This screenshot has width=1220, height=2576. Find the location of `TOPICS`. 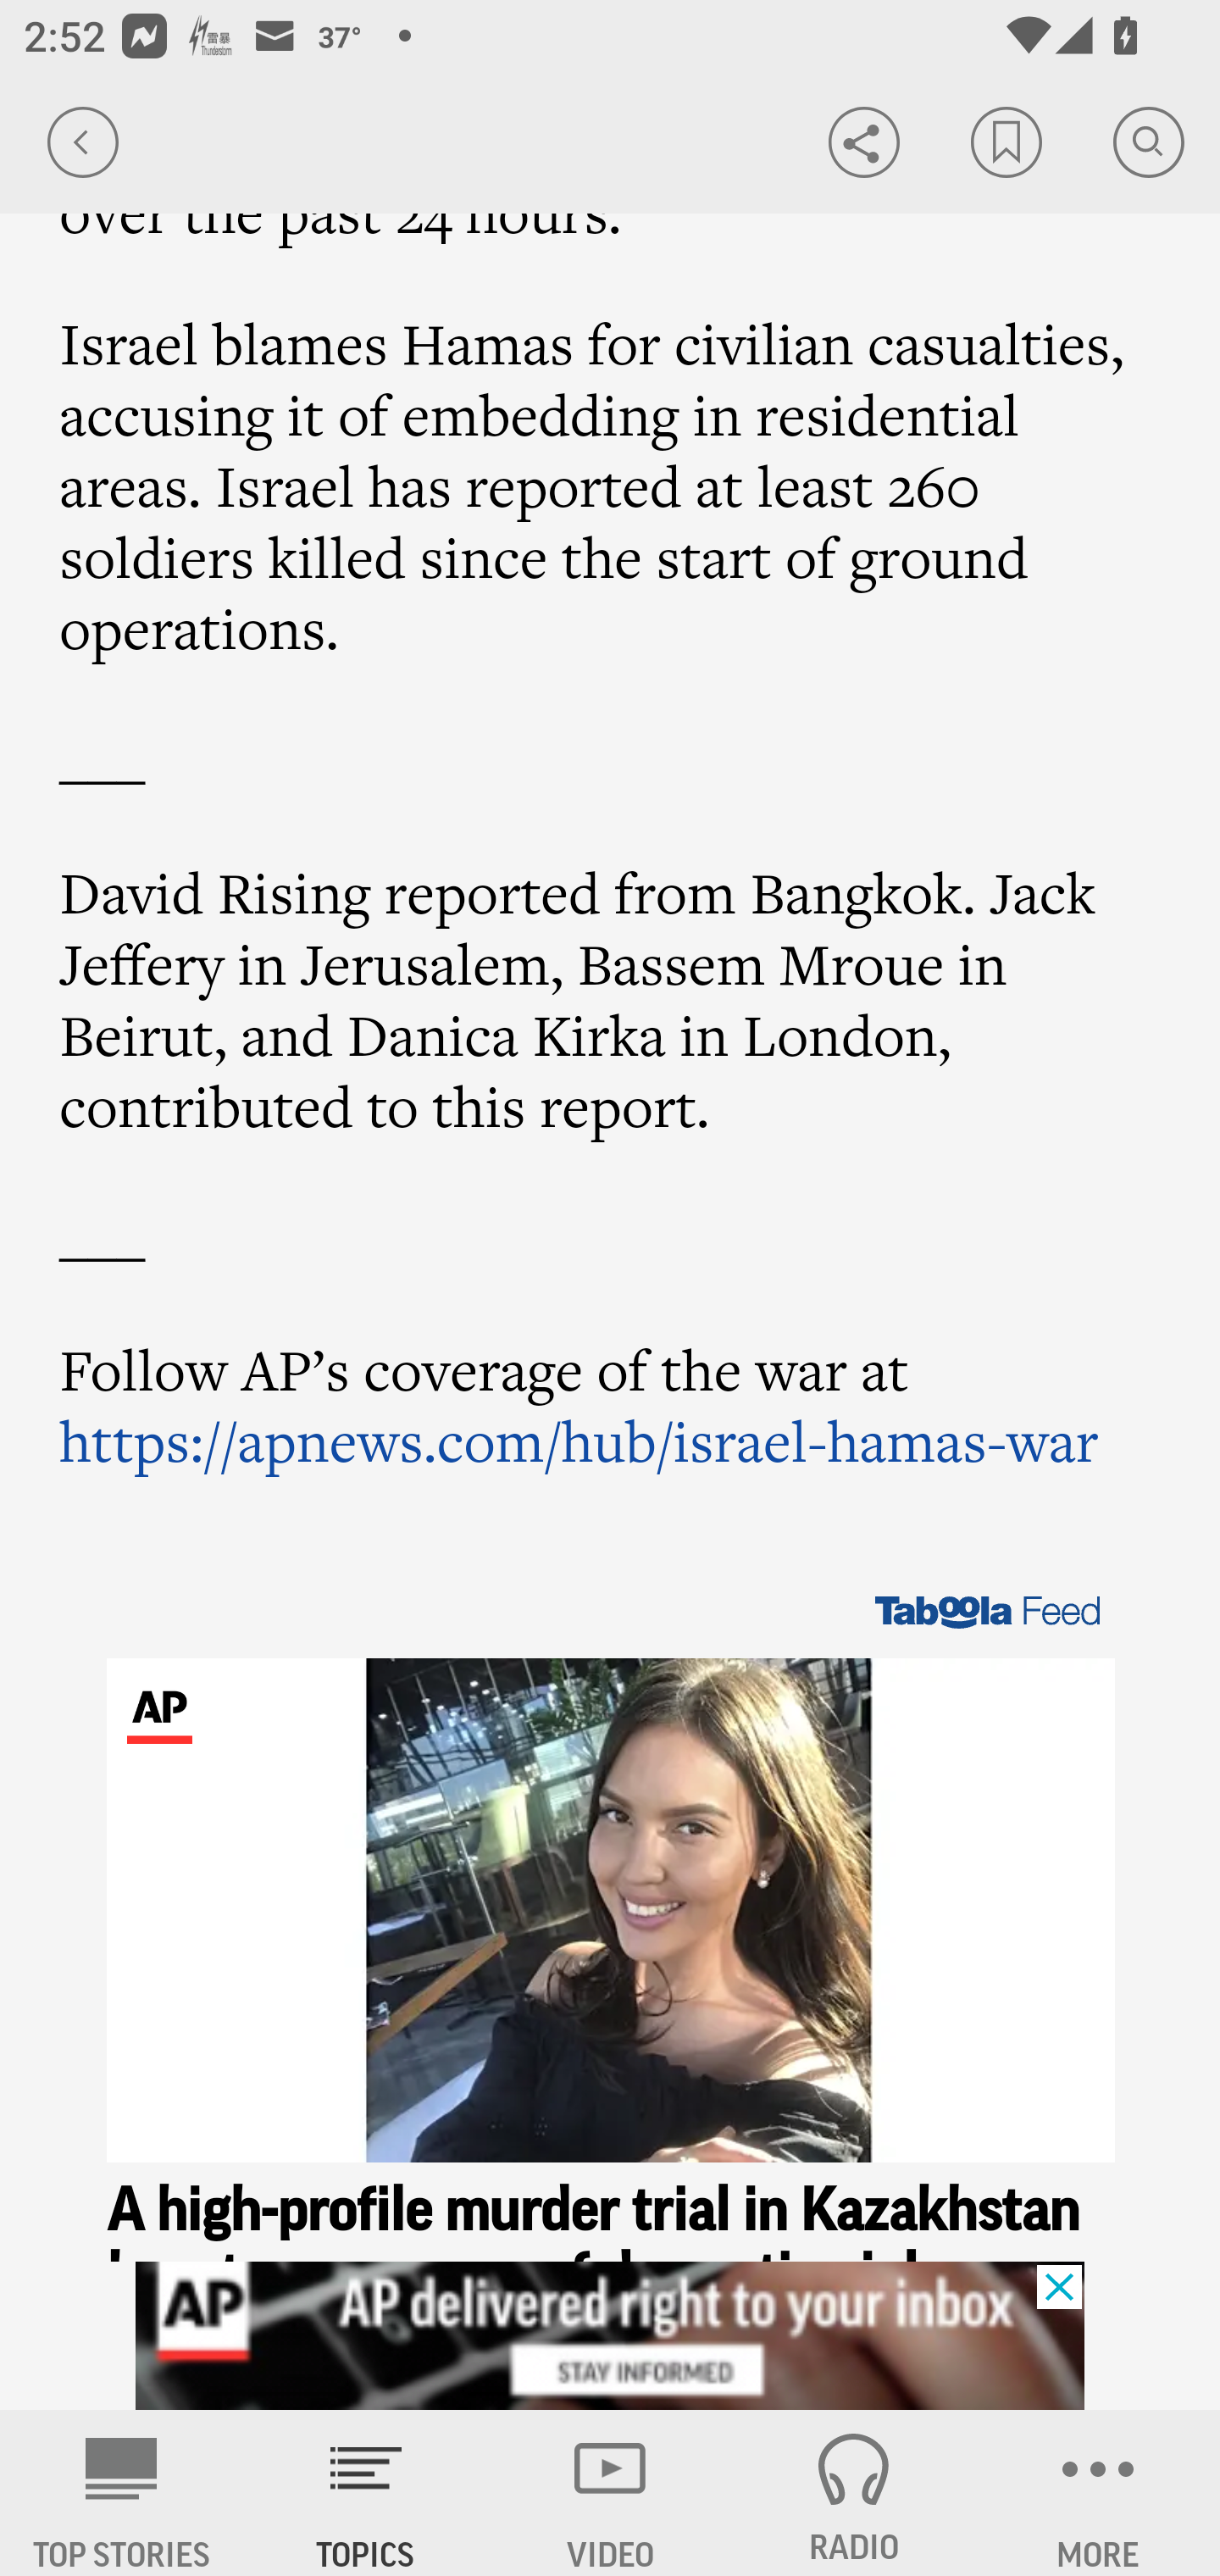

TOPICS is located at coordinates (366, 2493).